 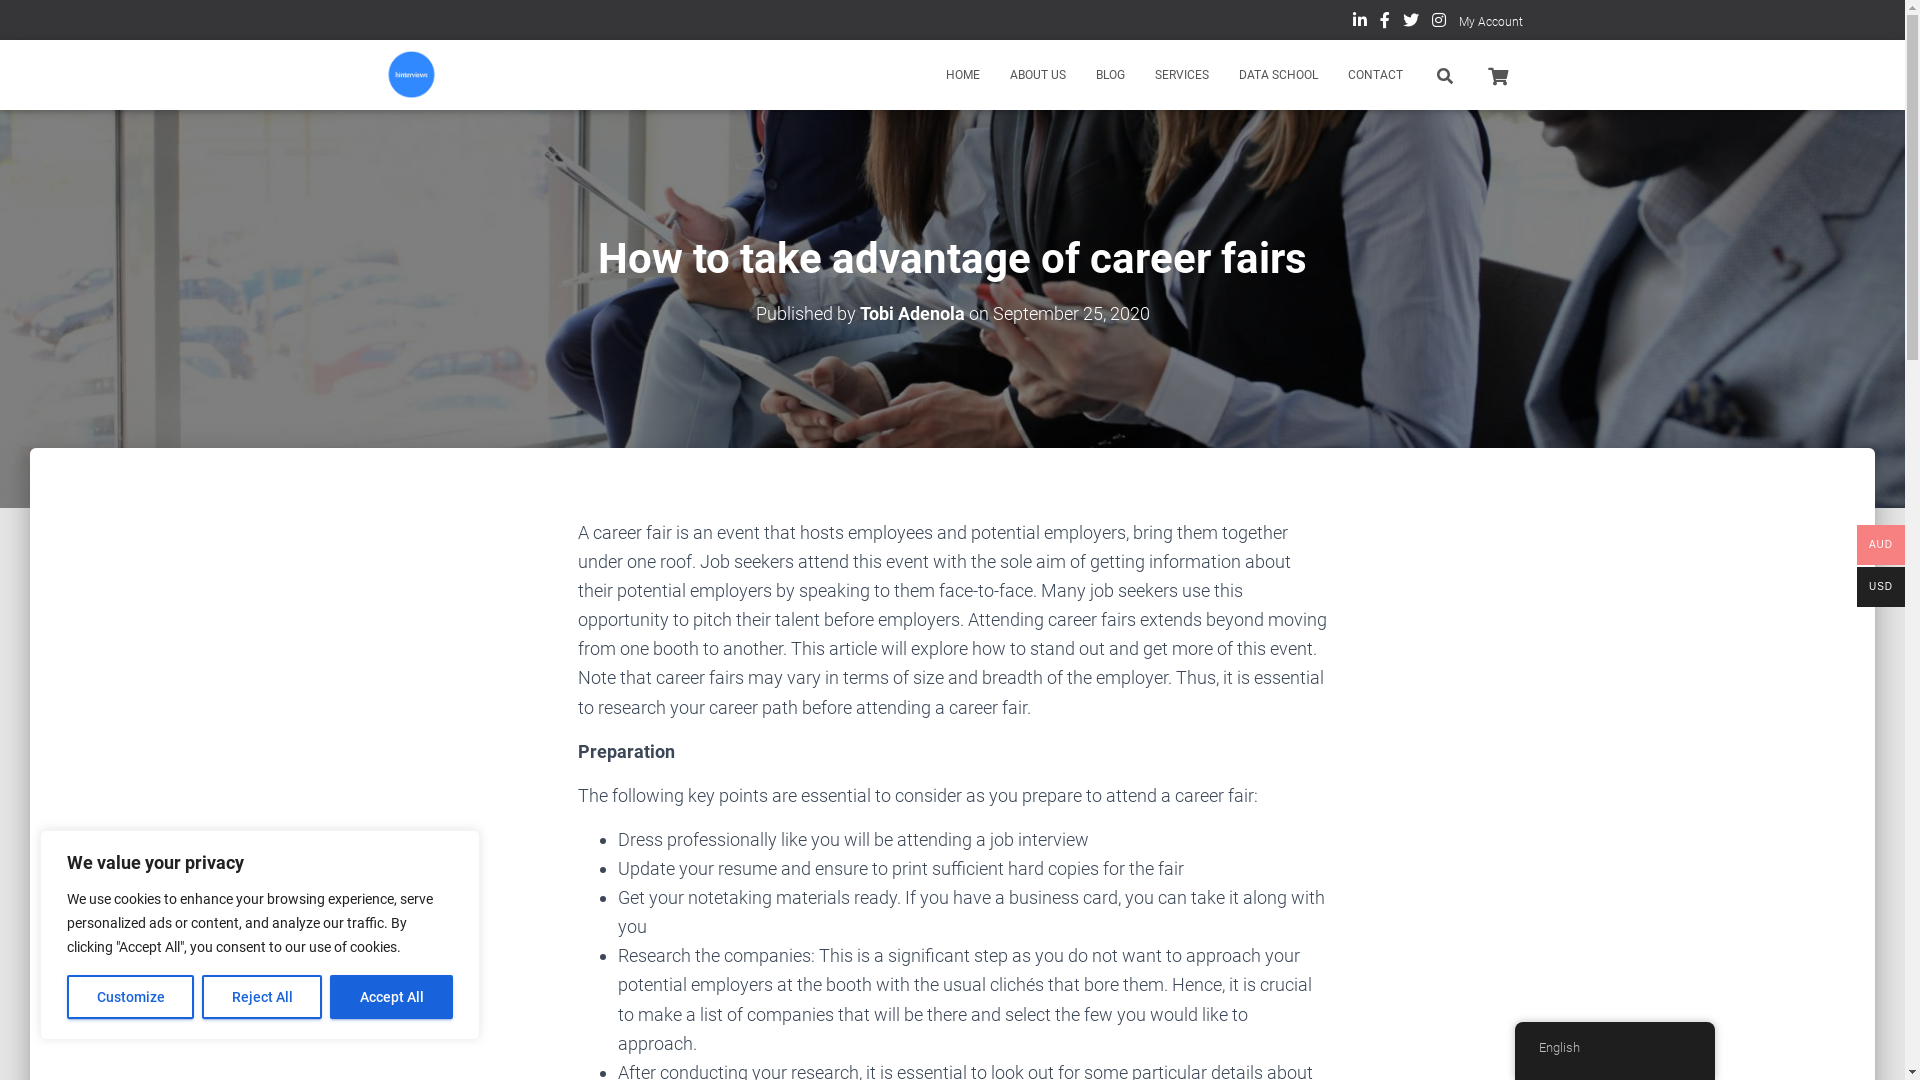 I want to click on CONTACT, so click(x=1374, y=75).